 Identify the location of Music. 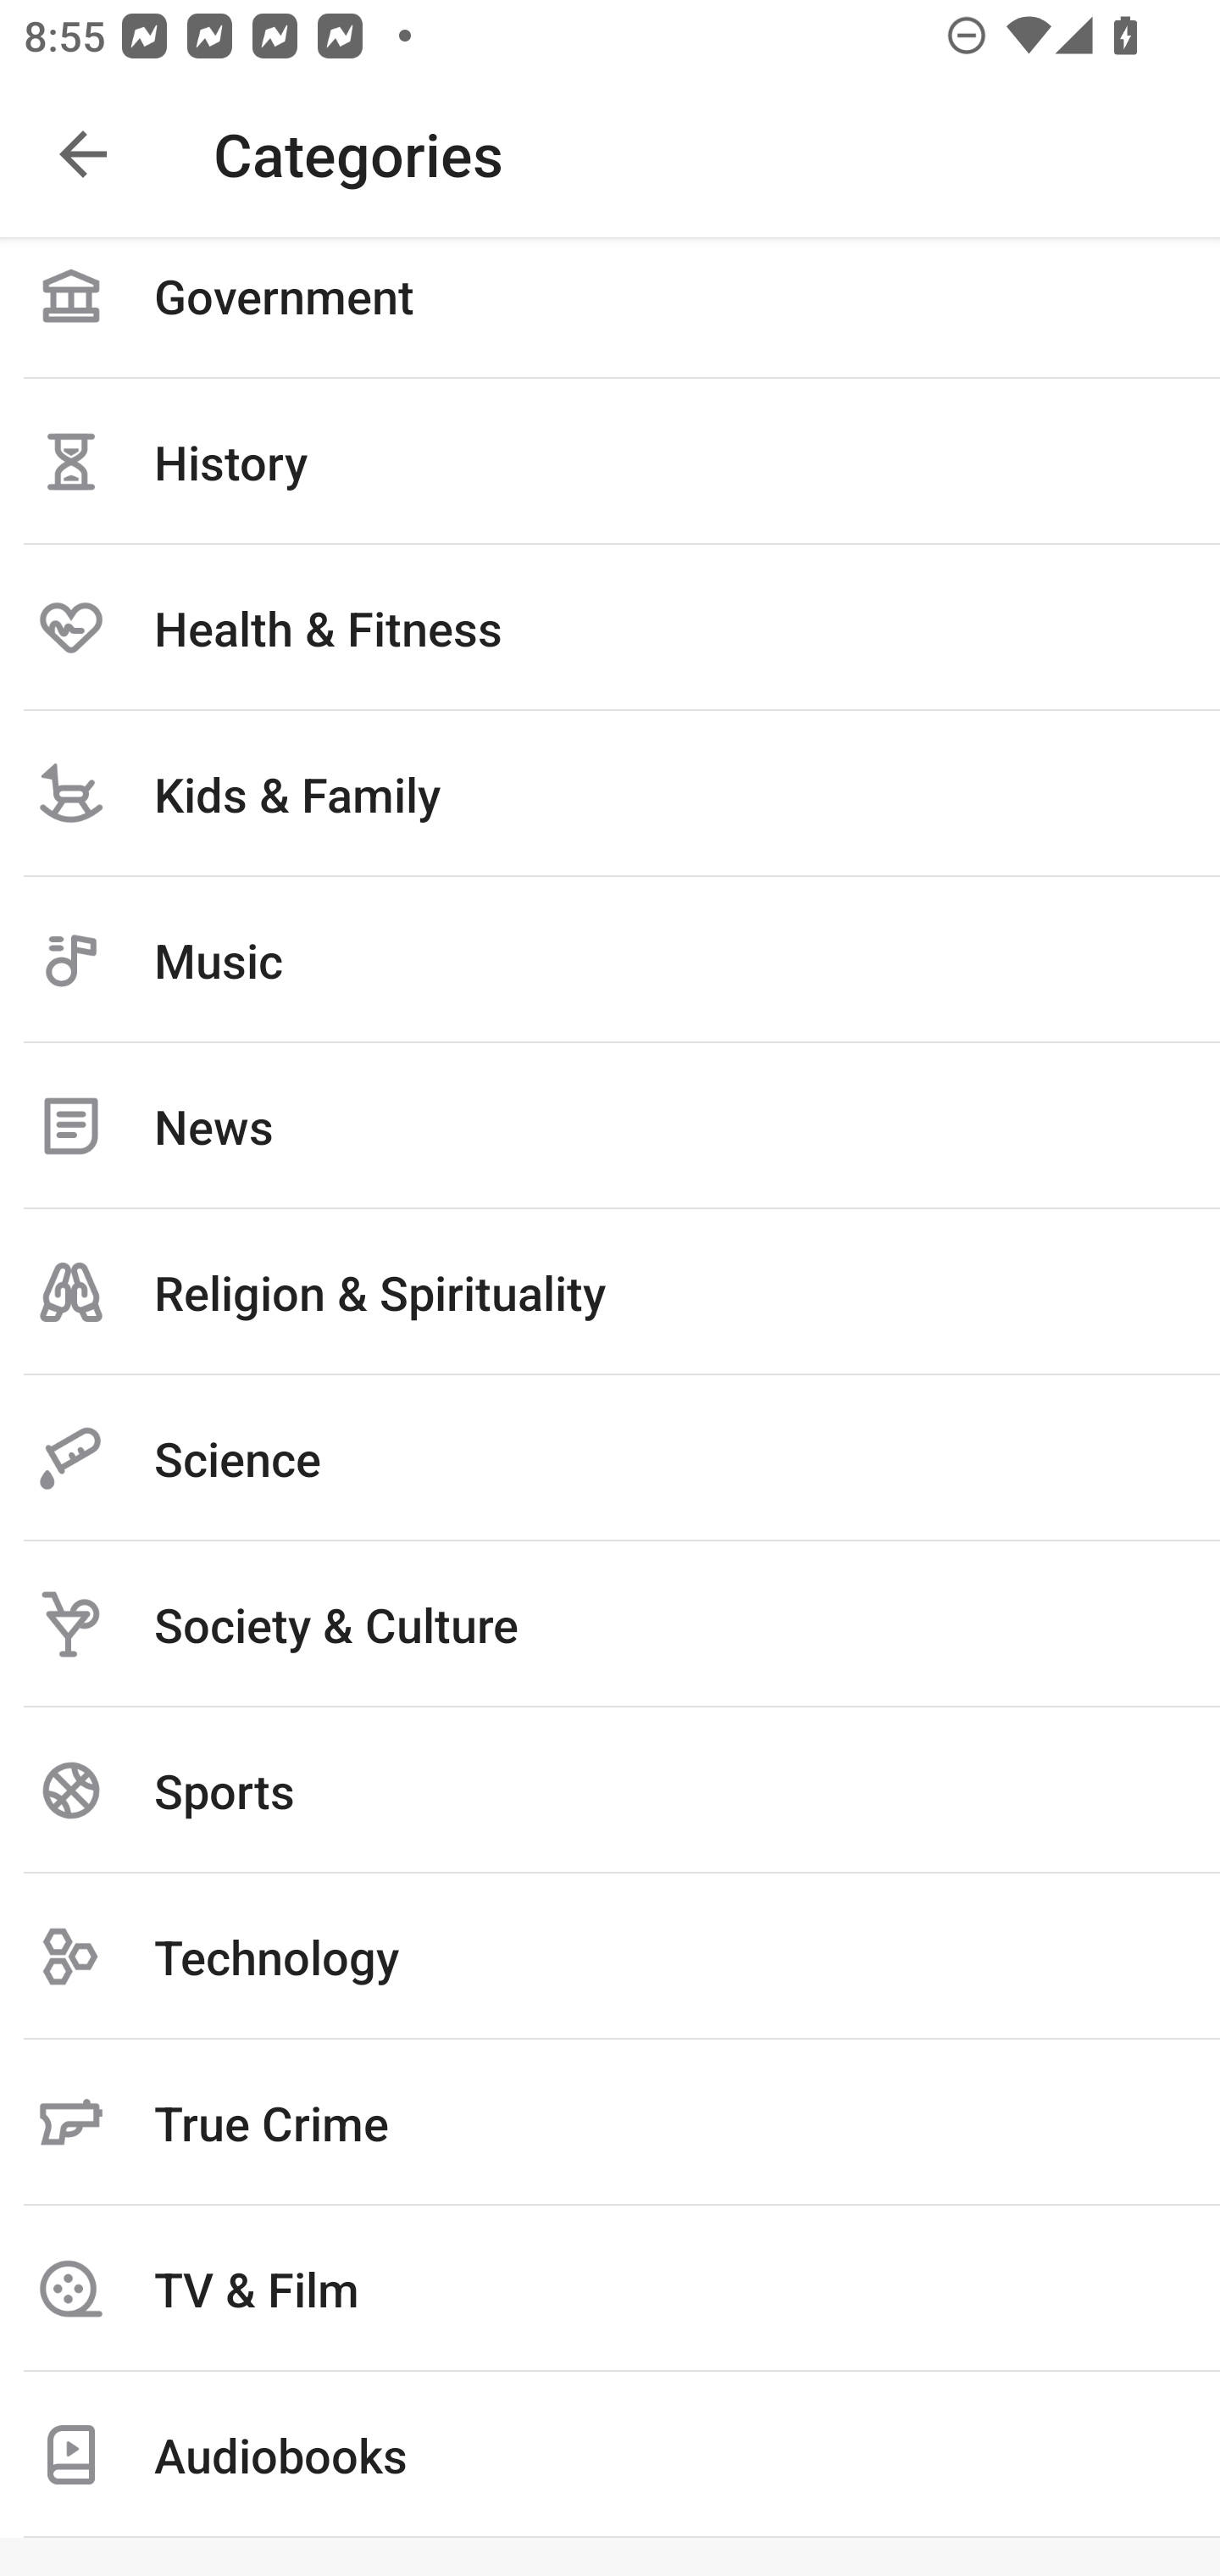
(610, 959).